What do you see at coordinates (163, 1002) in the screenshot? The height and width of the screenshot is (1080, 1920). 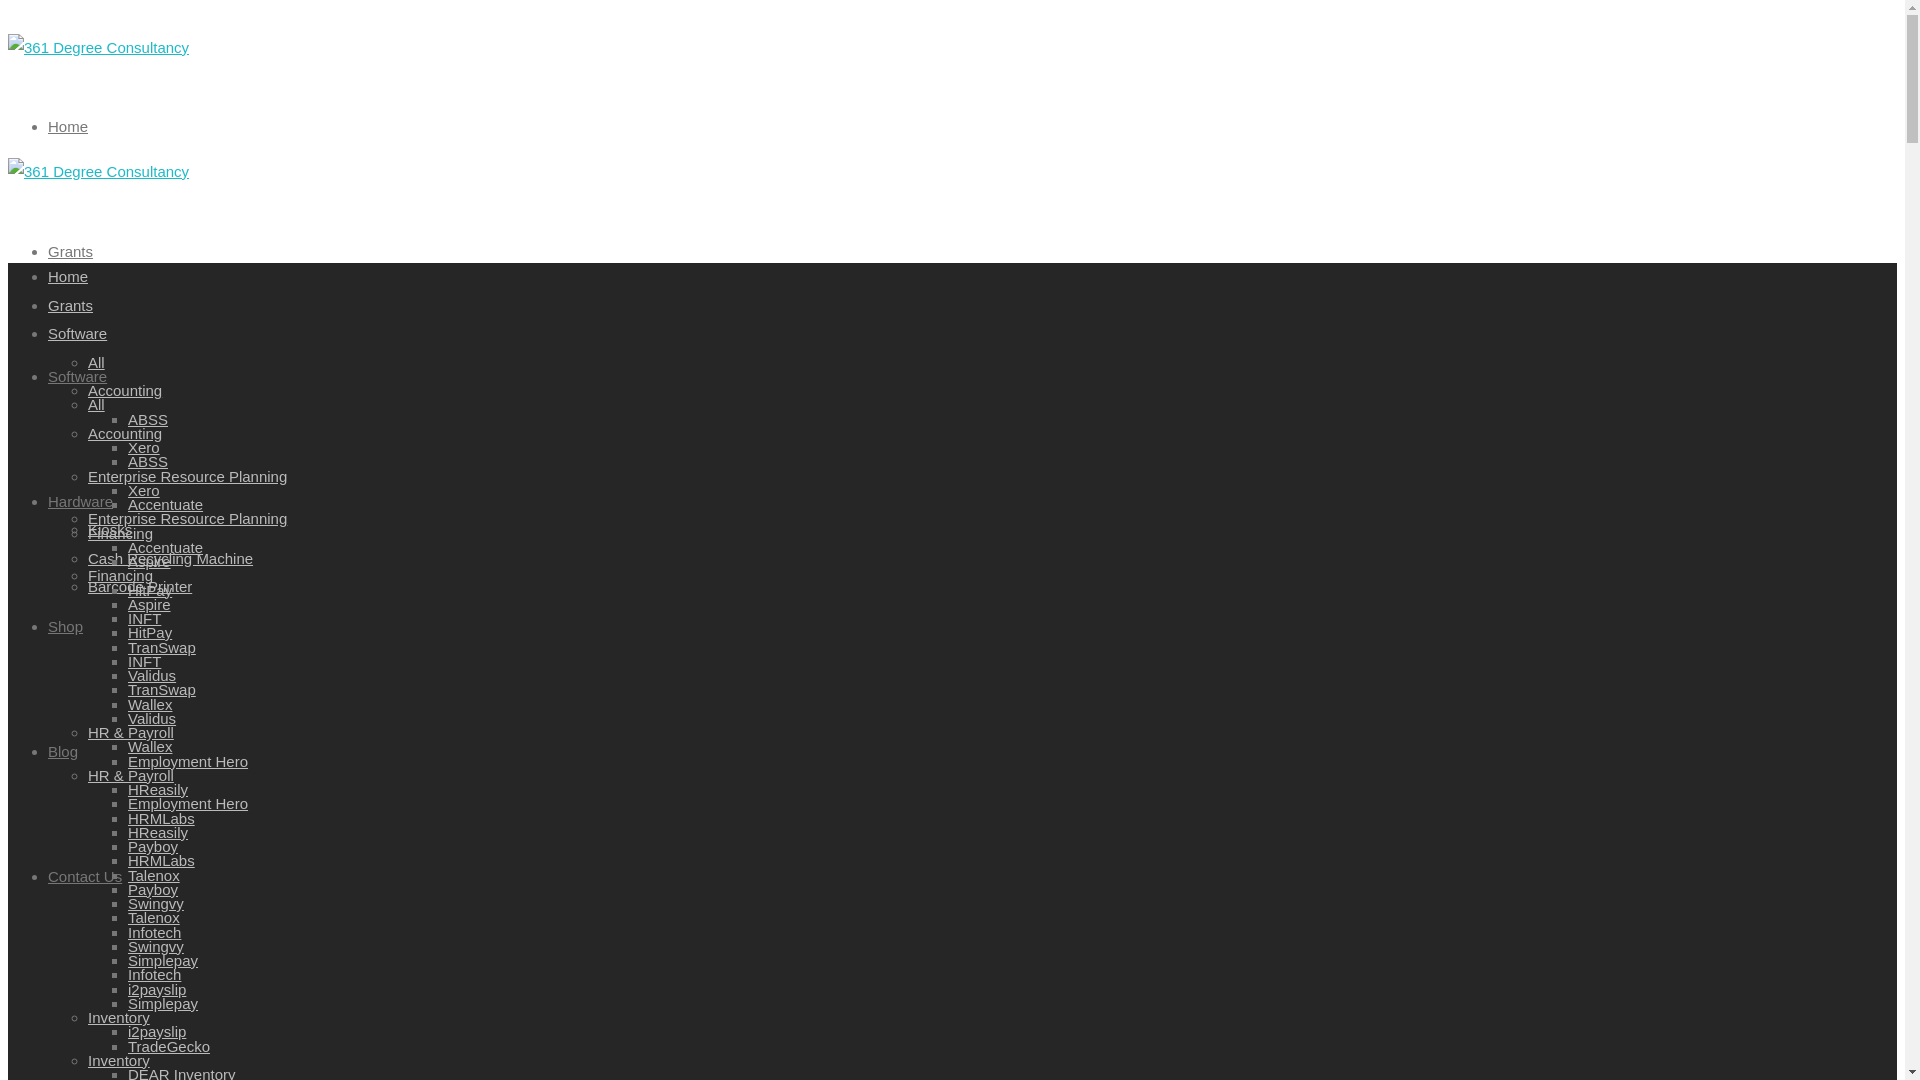 I see `Simplepay` at bounding box center [163, 1002].